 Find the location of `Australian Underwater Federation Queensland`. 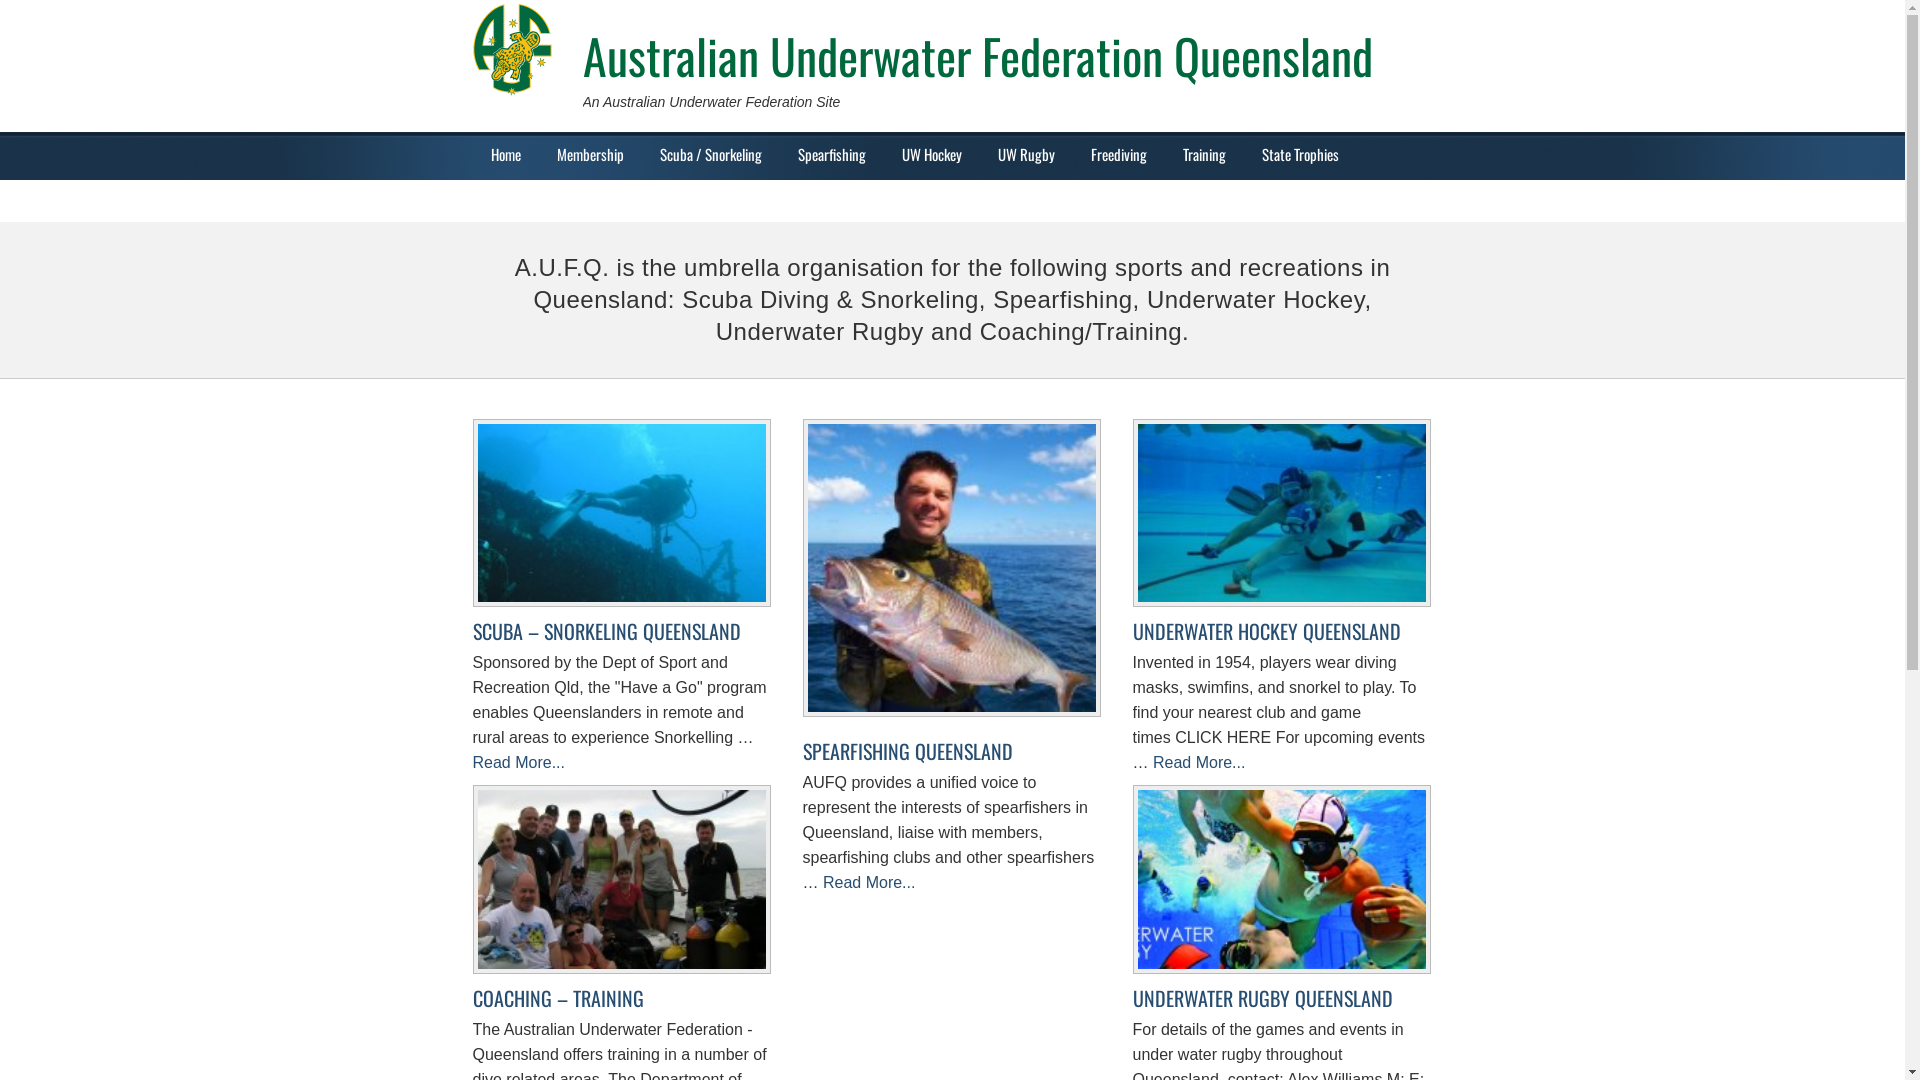

Australian Underwater Federation Queensland is located at coordinates (977, 56).